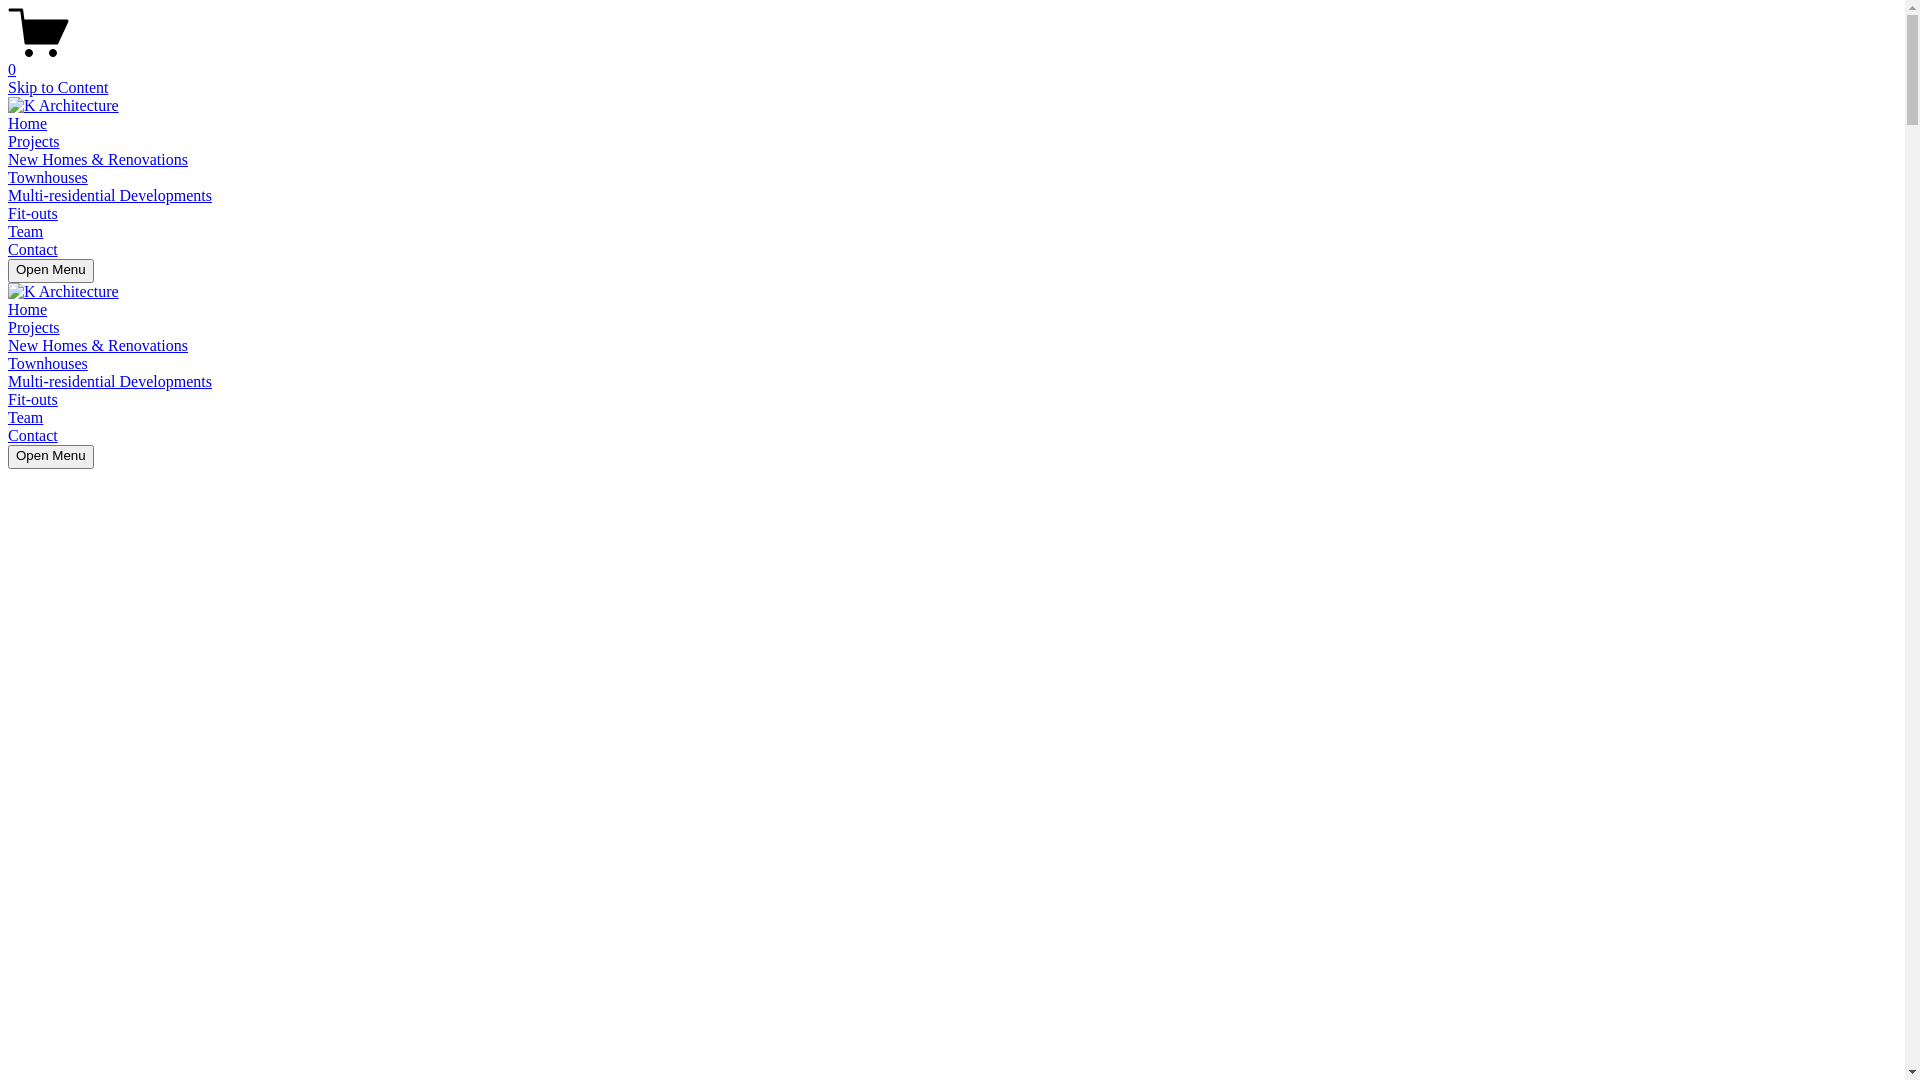 The height and width of the screenshot is (1080, 1920). I want to click on Team, so click(26, 418).